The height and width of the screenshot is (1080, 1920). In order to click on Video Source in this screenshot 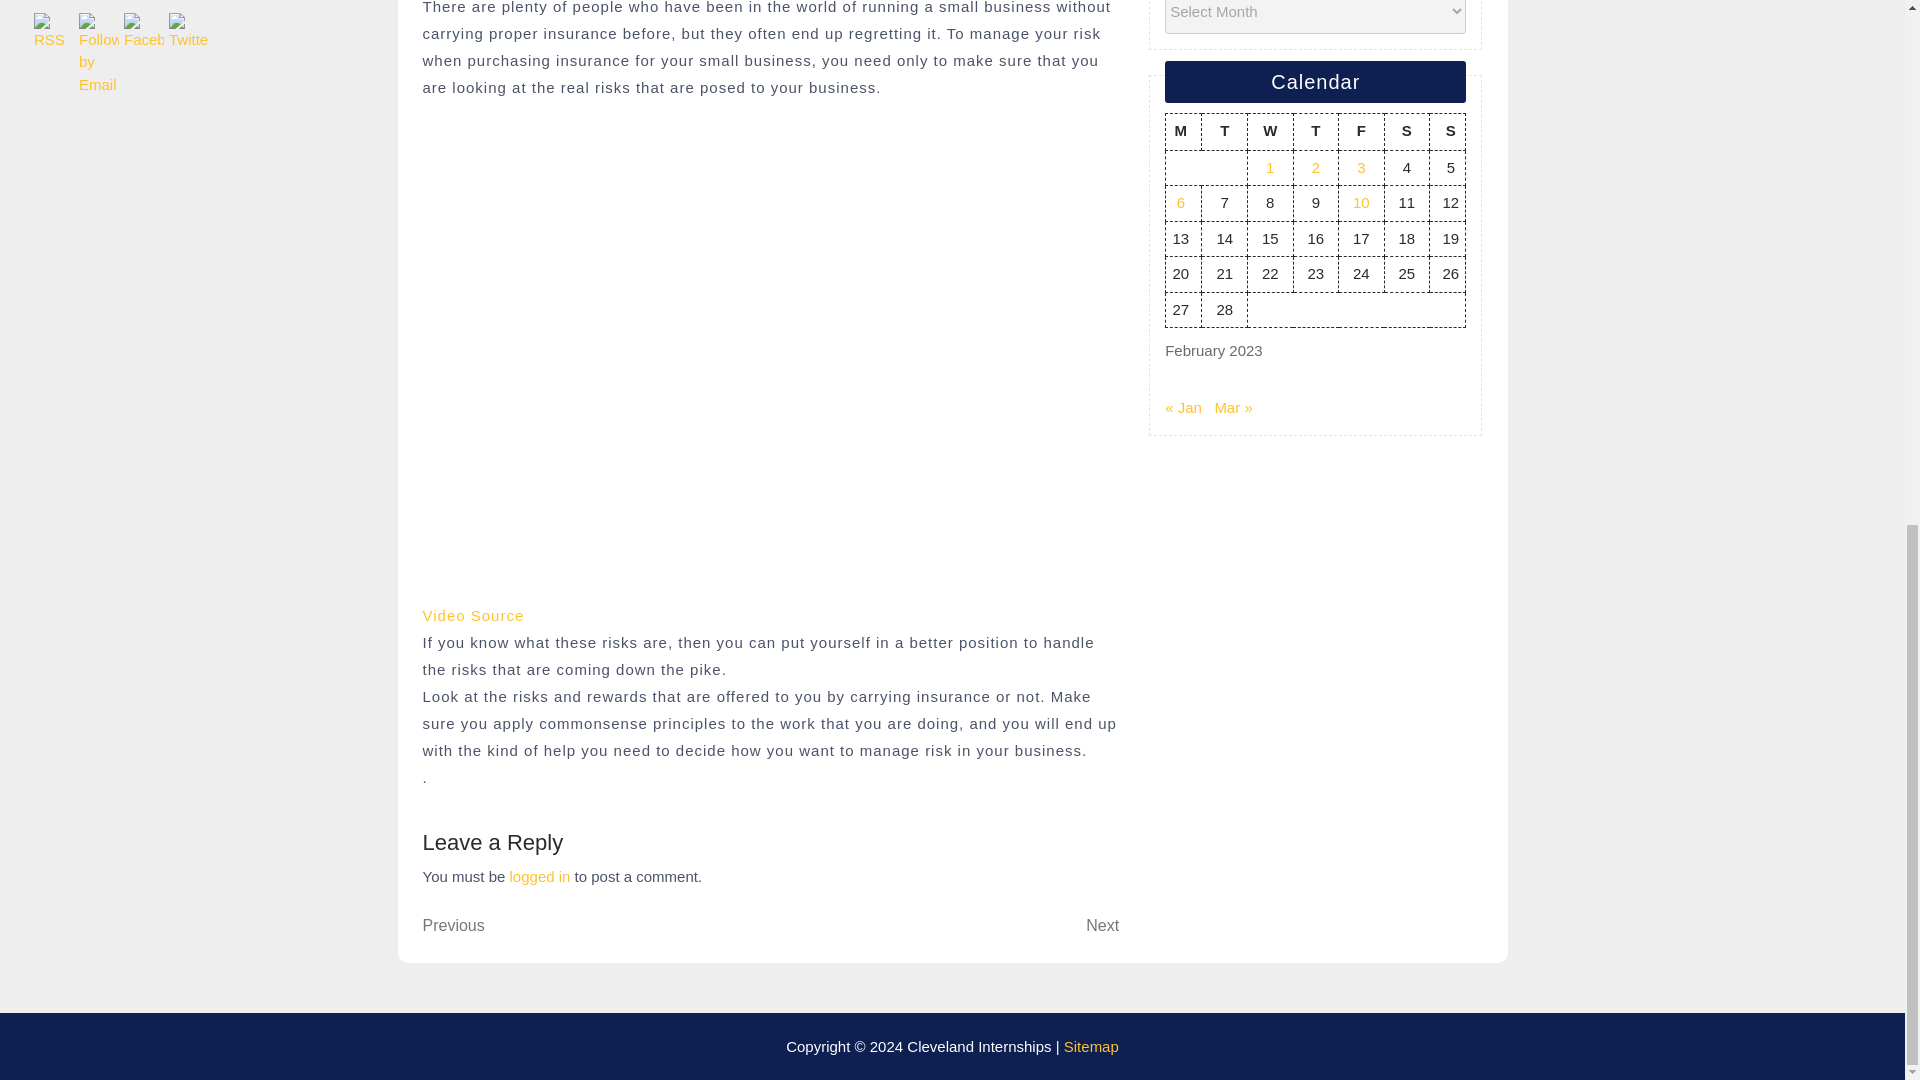, I will do `click(1183, 132)`.